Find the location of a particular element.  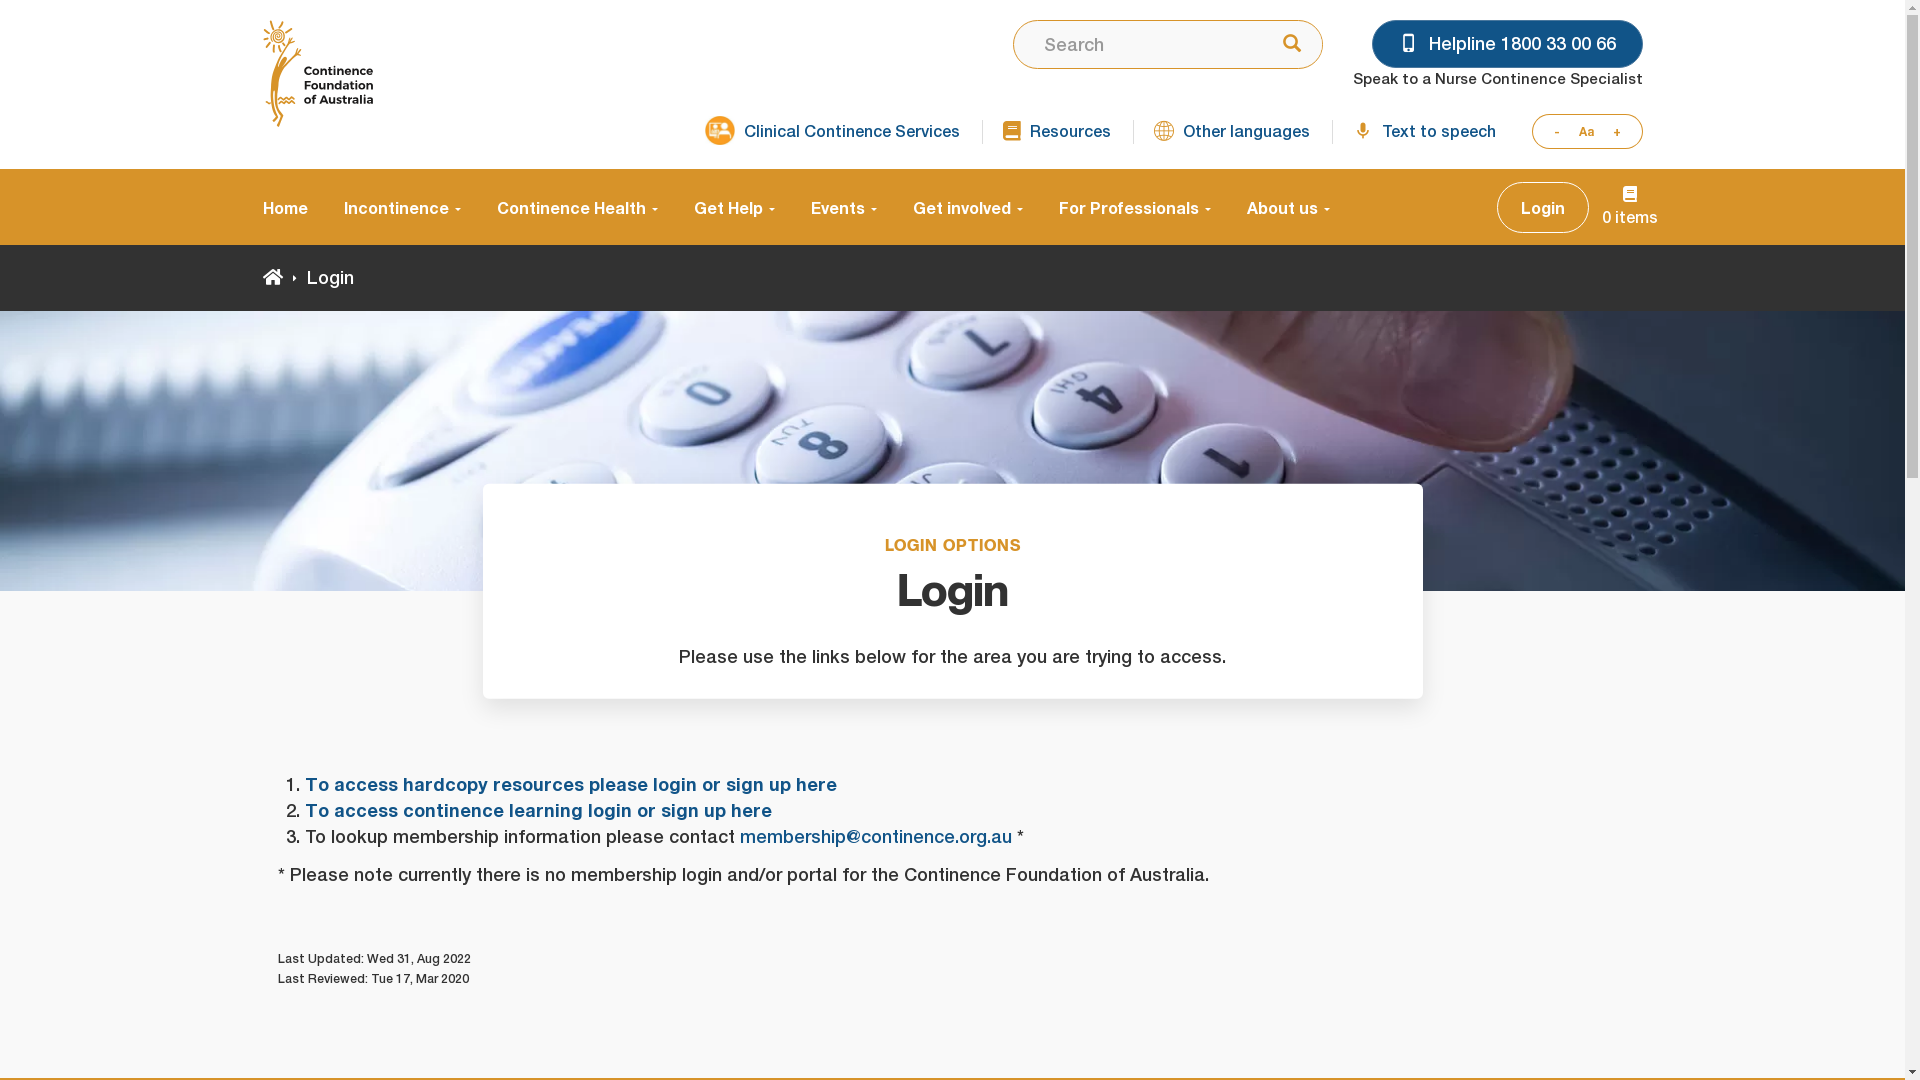

Skip to main content is located at coordinates (0, 0).